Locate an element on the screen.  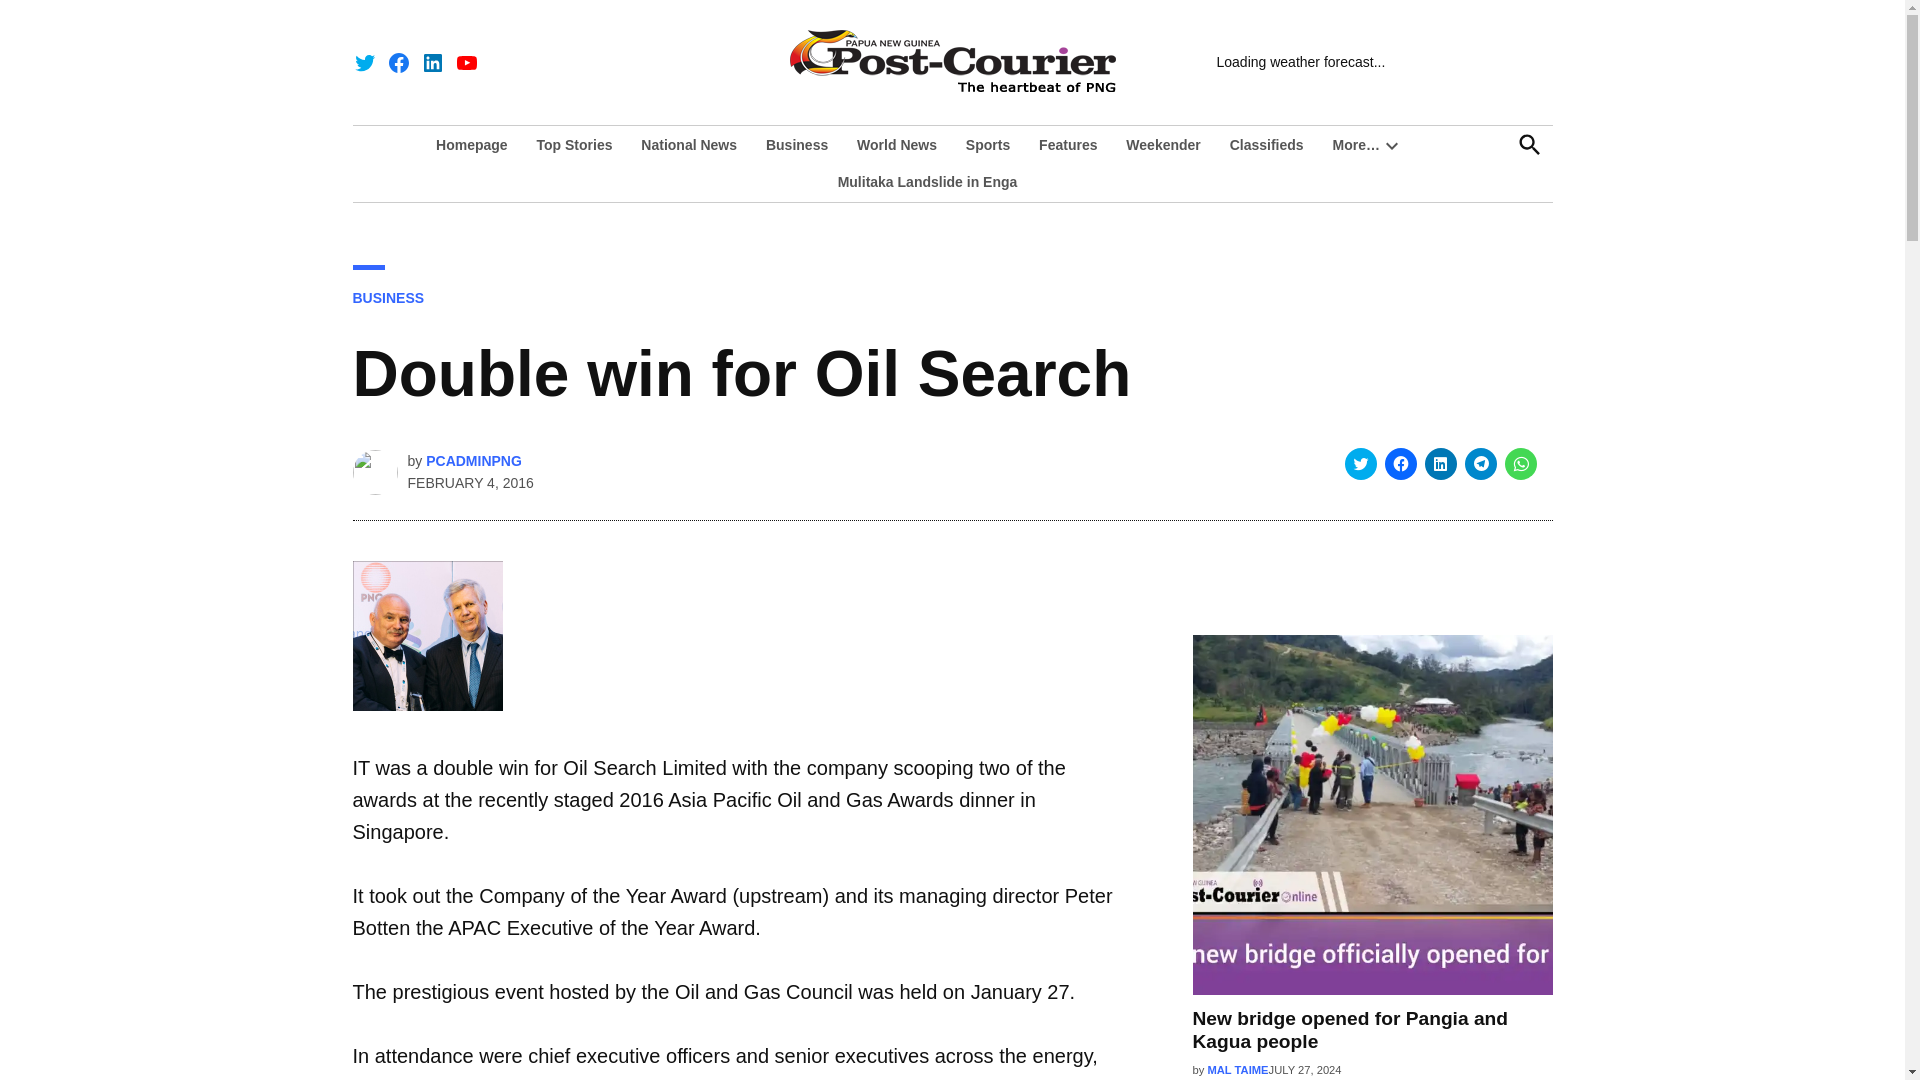
Twitter is located at coordinates (364, 62).